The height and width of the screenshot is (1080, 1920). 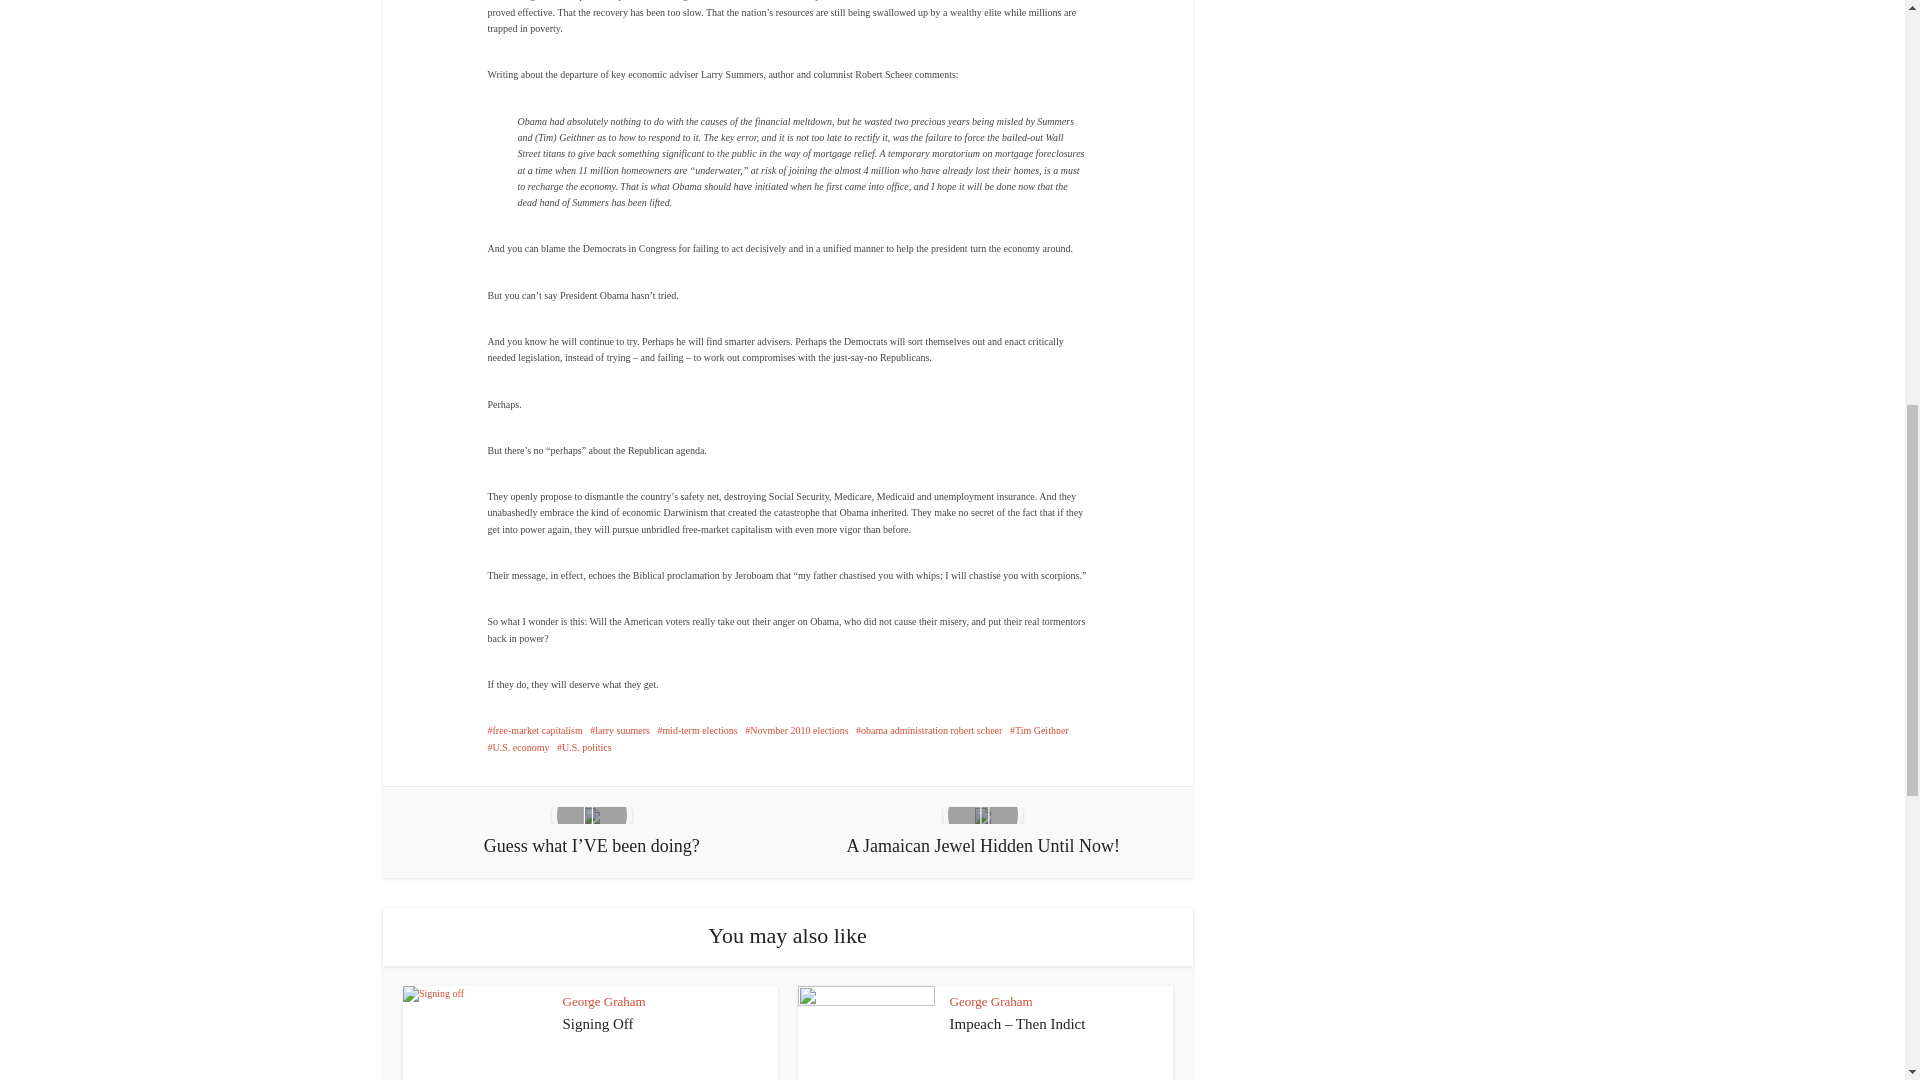 What do you see at coordinates (796, 730) in the screenshot?
I see `Novmber 2010 elections` at bounding box center [796, 730].